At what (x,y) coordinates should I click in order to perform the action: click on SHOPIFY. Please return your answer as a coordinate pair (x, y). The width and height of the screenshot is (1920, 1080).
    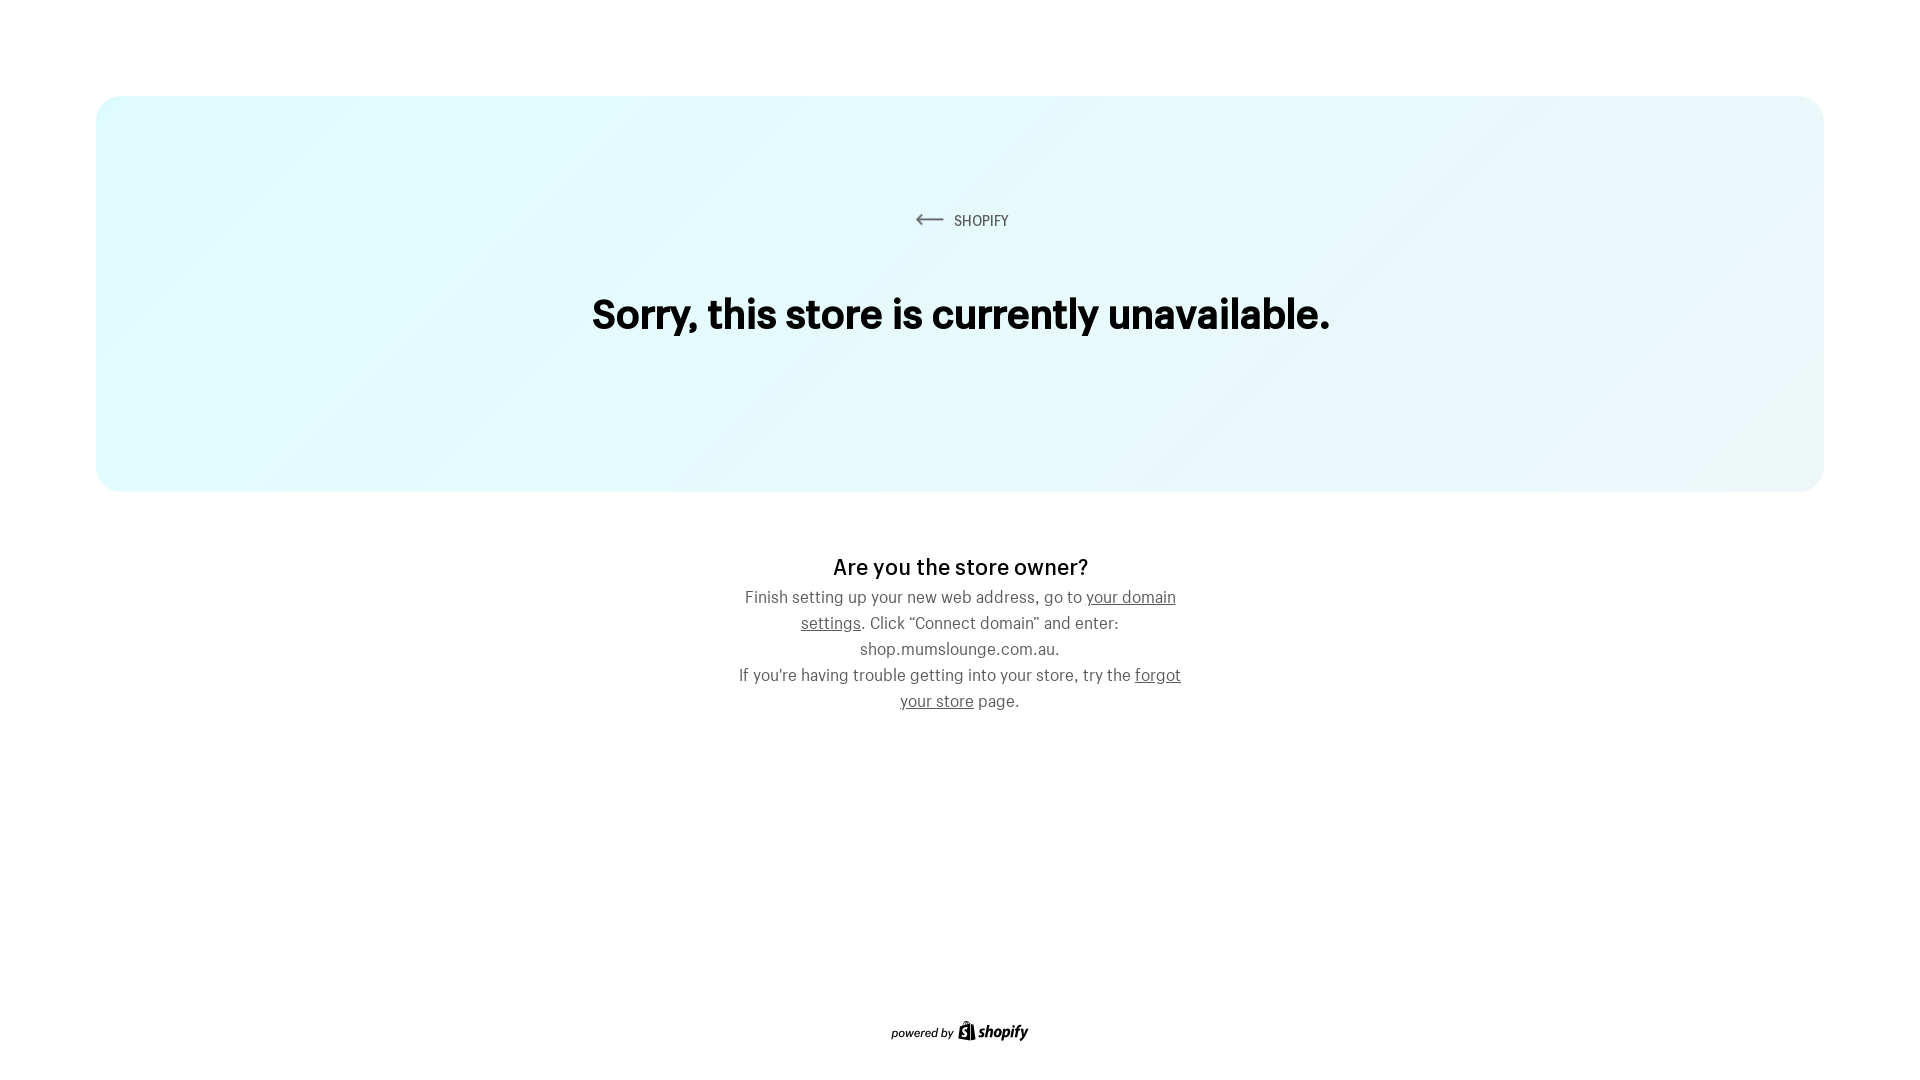
    Looking at the image, I should click on (960, 220).